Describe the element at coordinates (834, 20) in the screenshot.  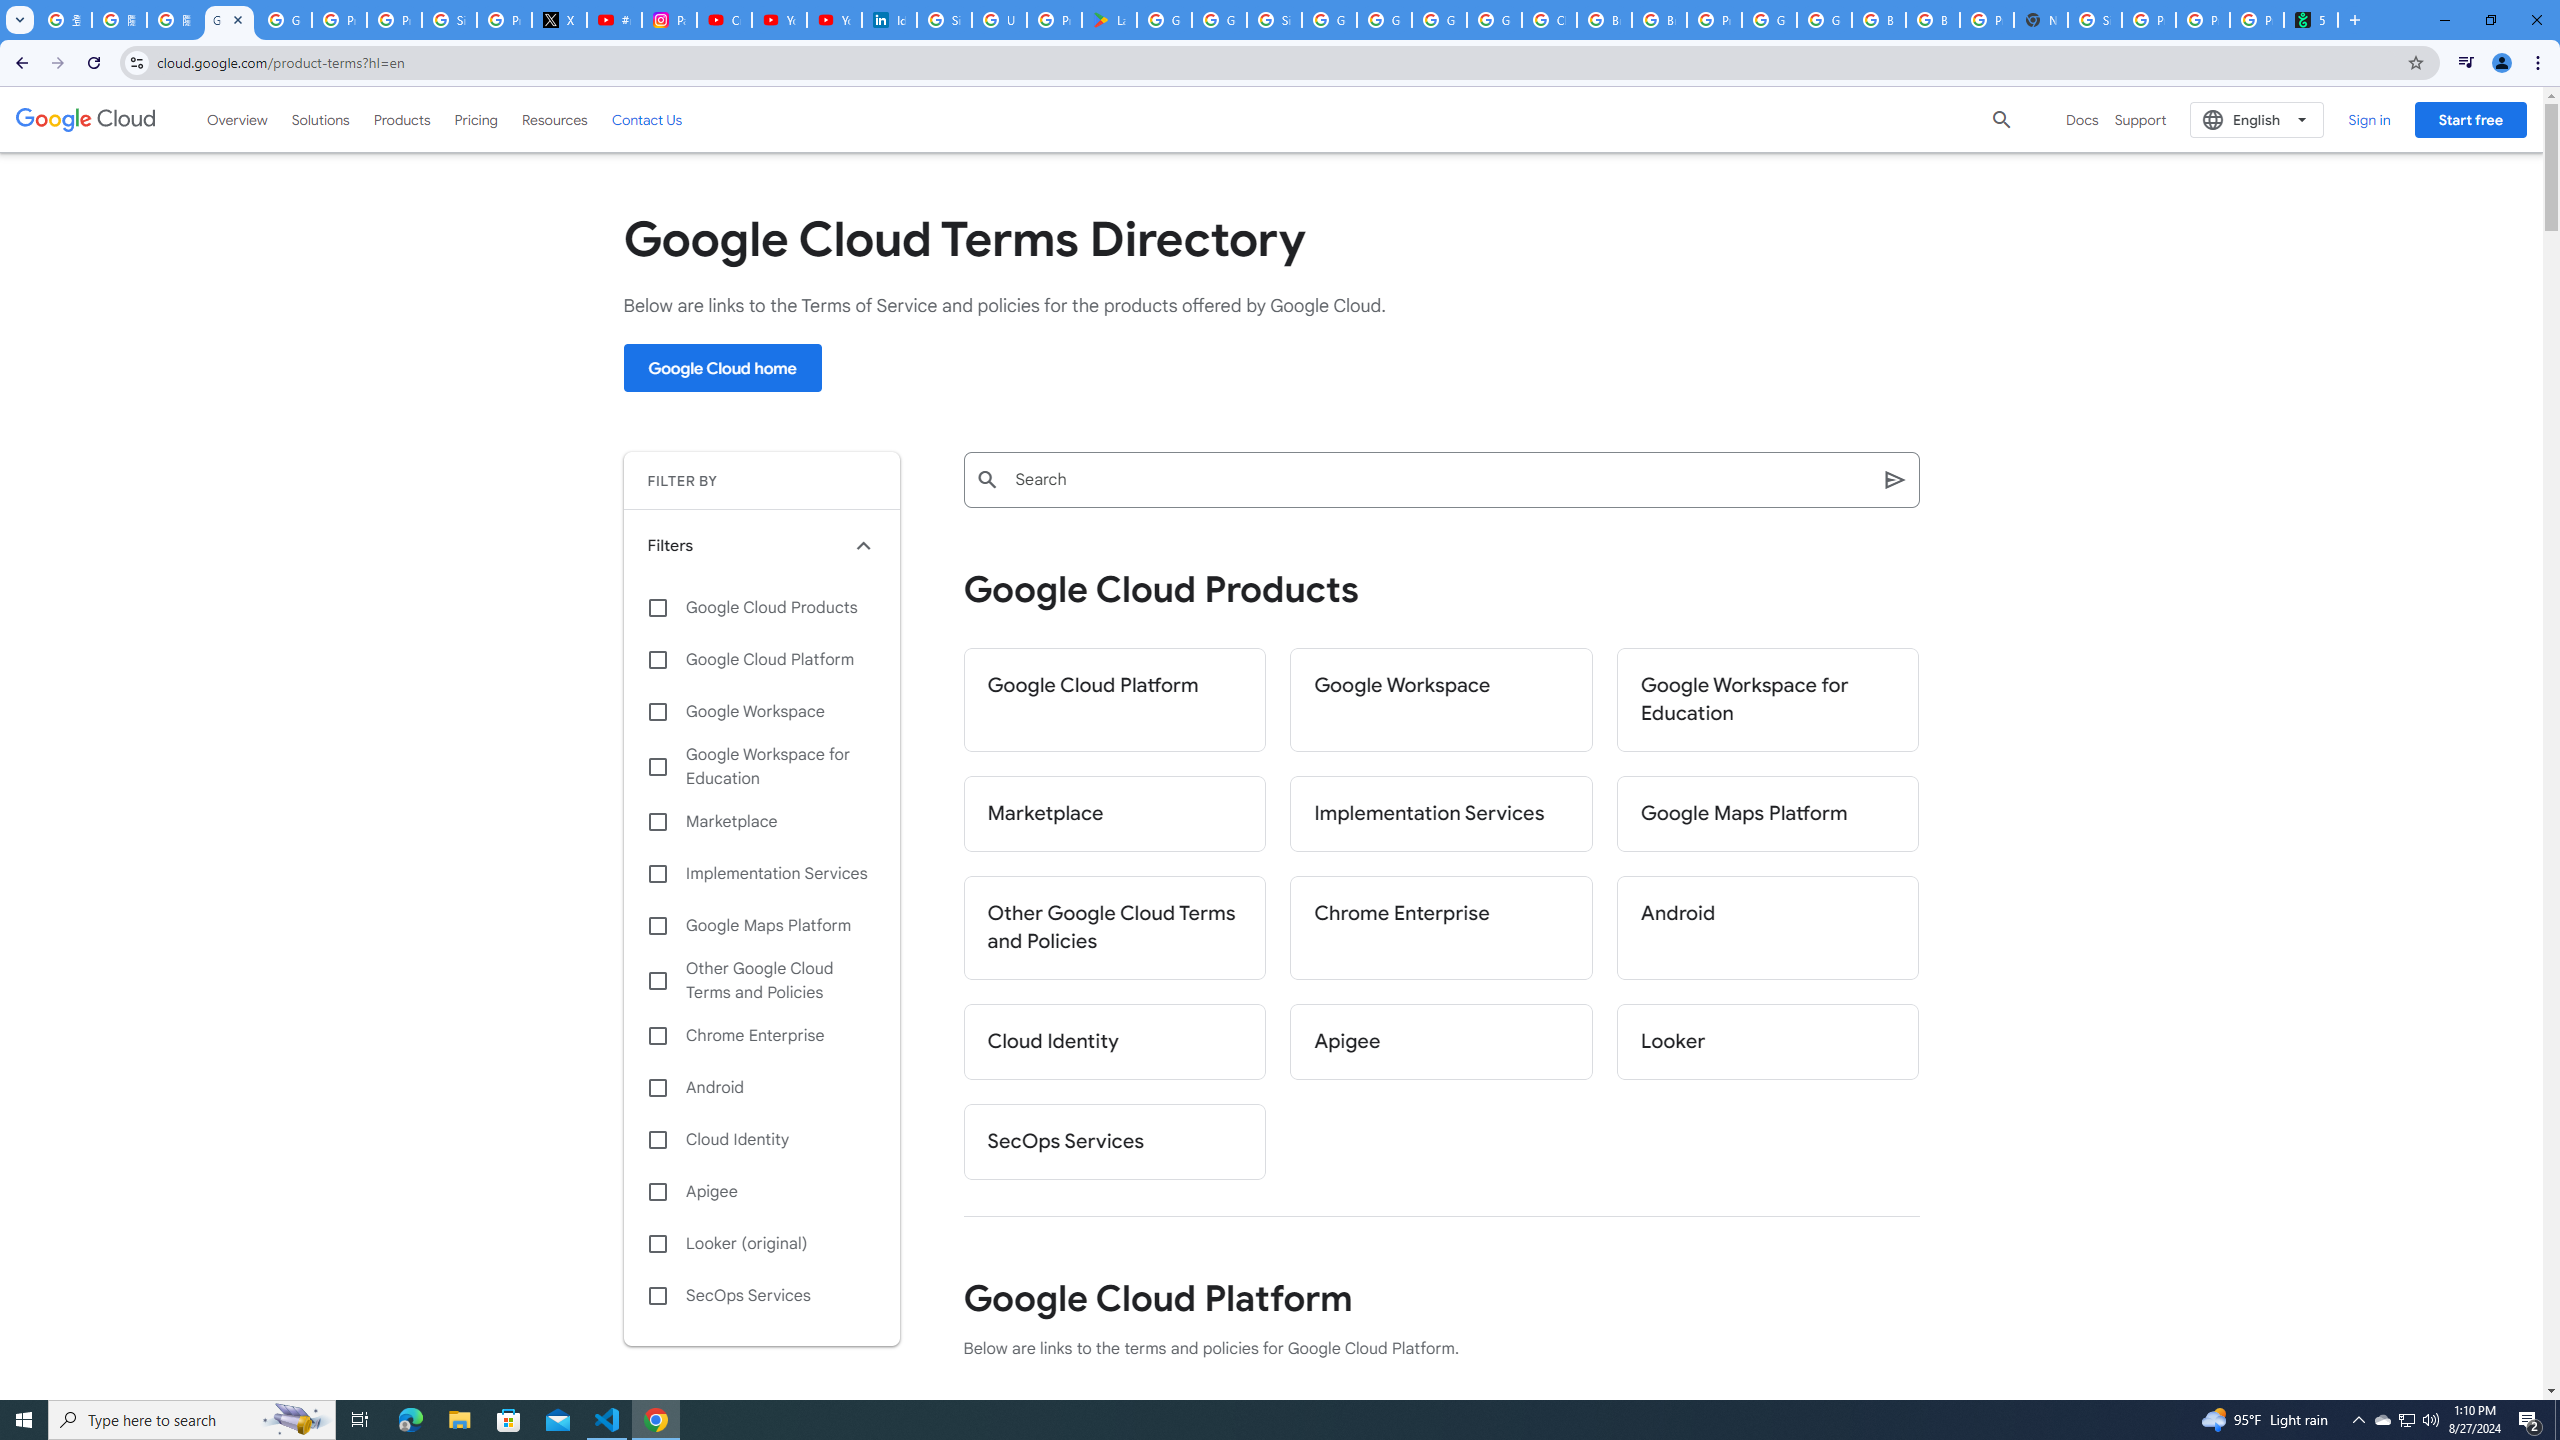
I see `YouTube Culture & Trends - YouTube Top 10, 2021` at that location.